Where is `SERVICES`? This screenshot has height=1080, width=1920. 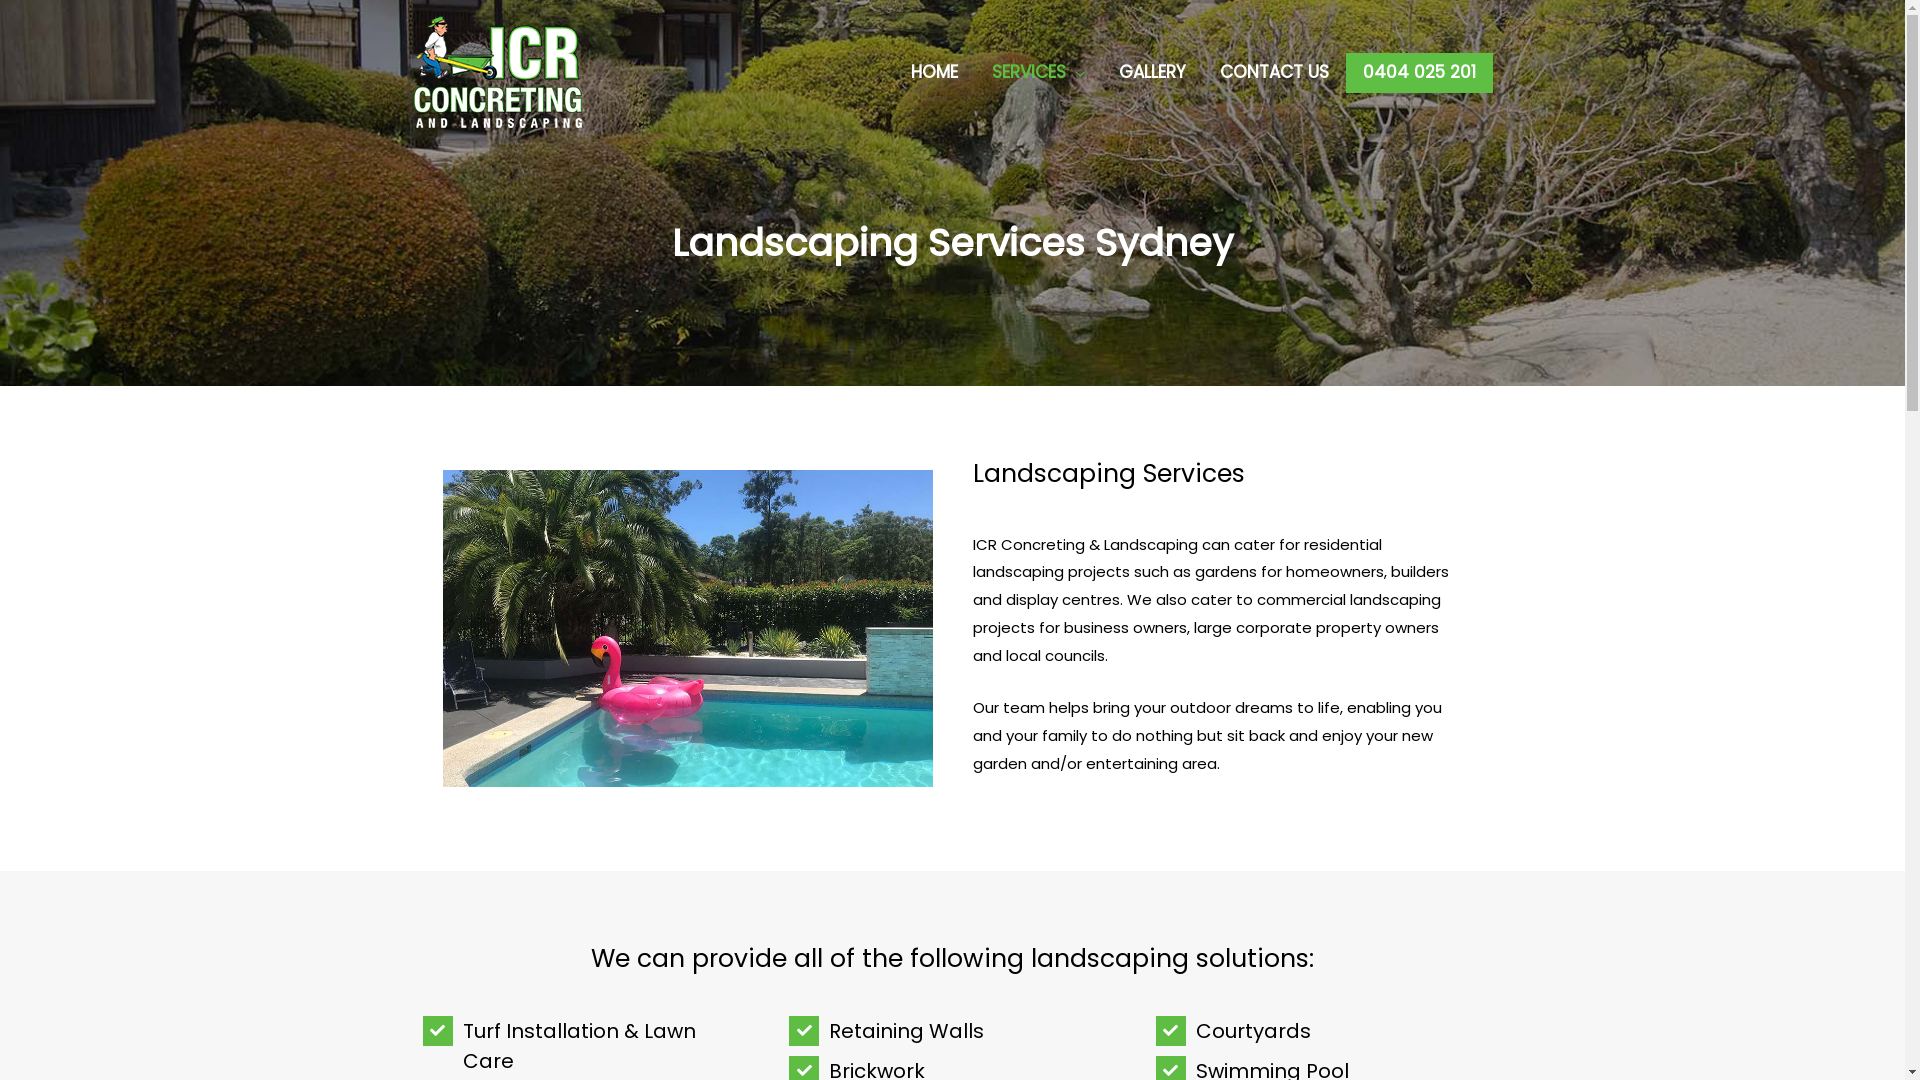 SERVICES is located at coordinates (1038, 72).